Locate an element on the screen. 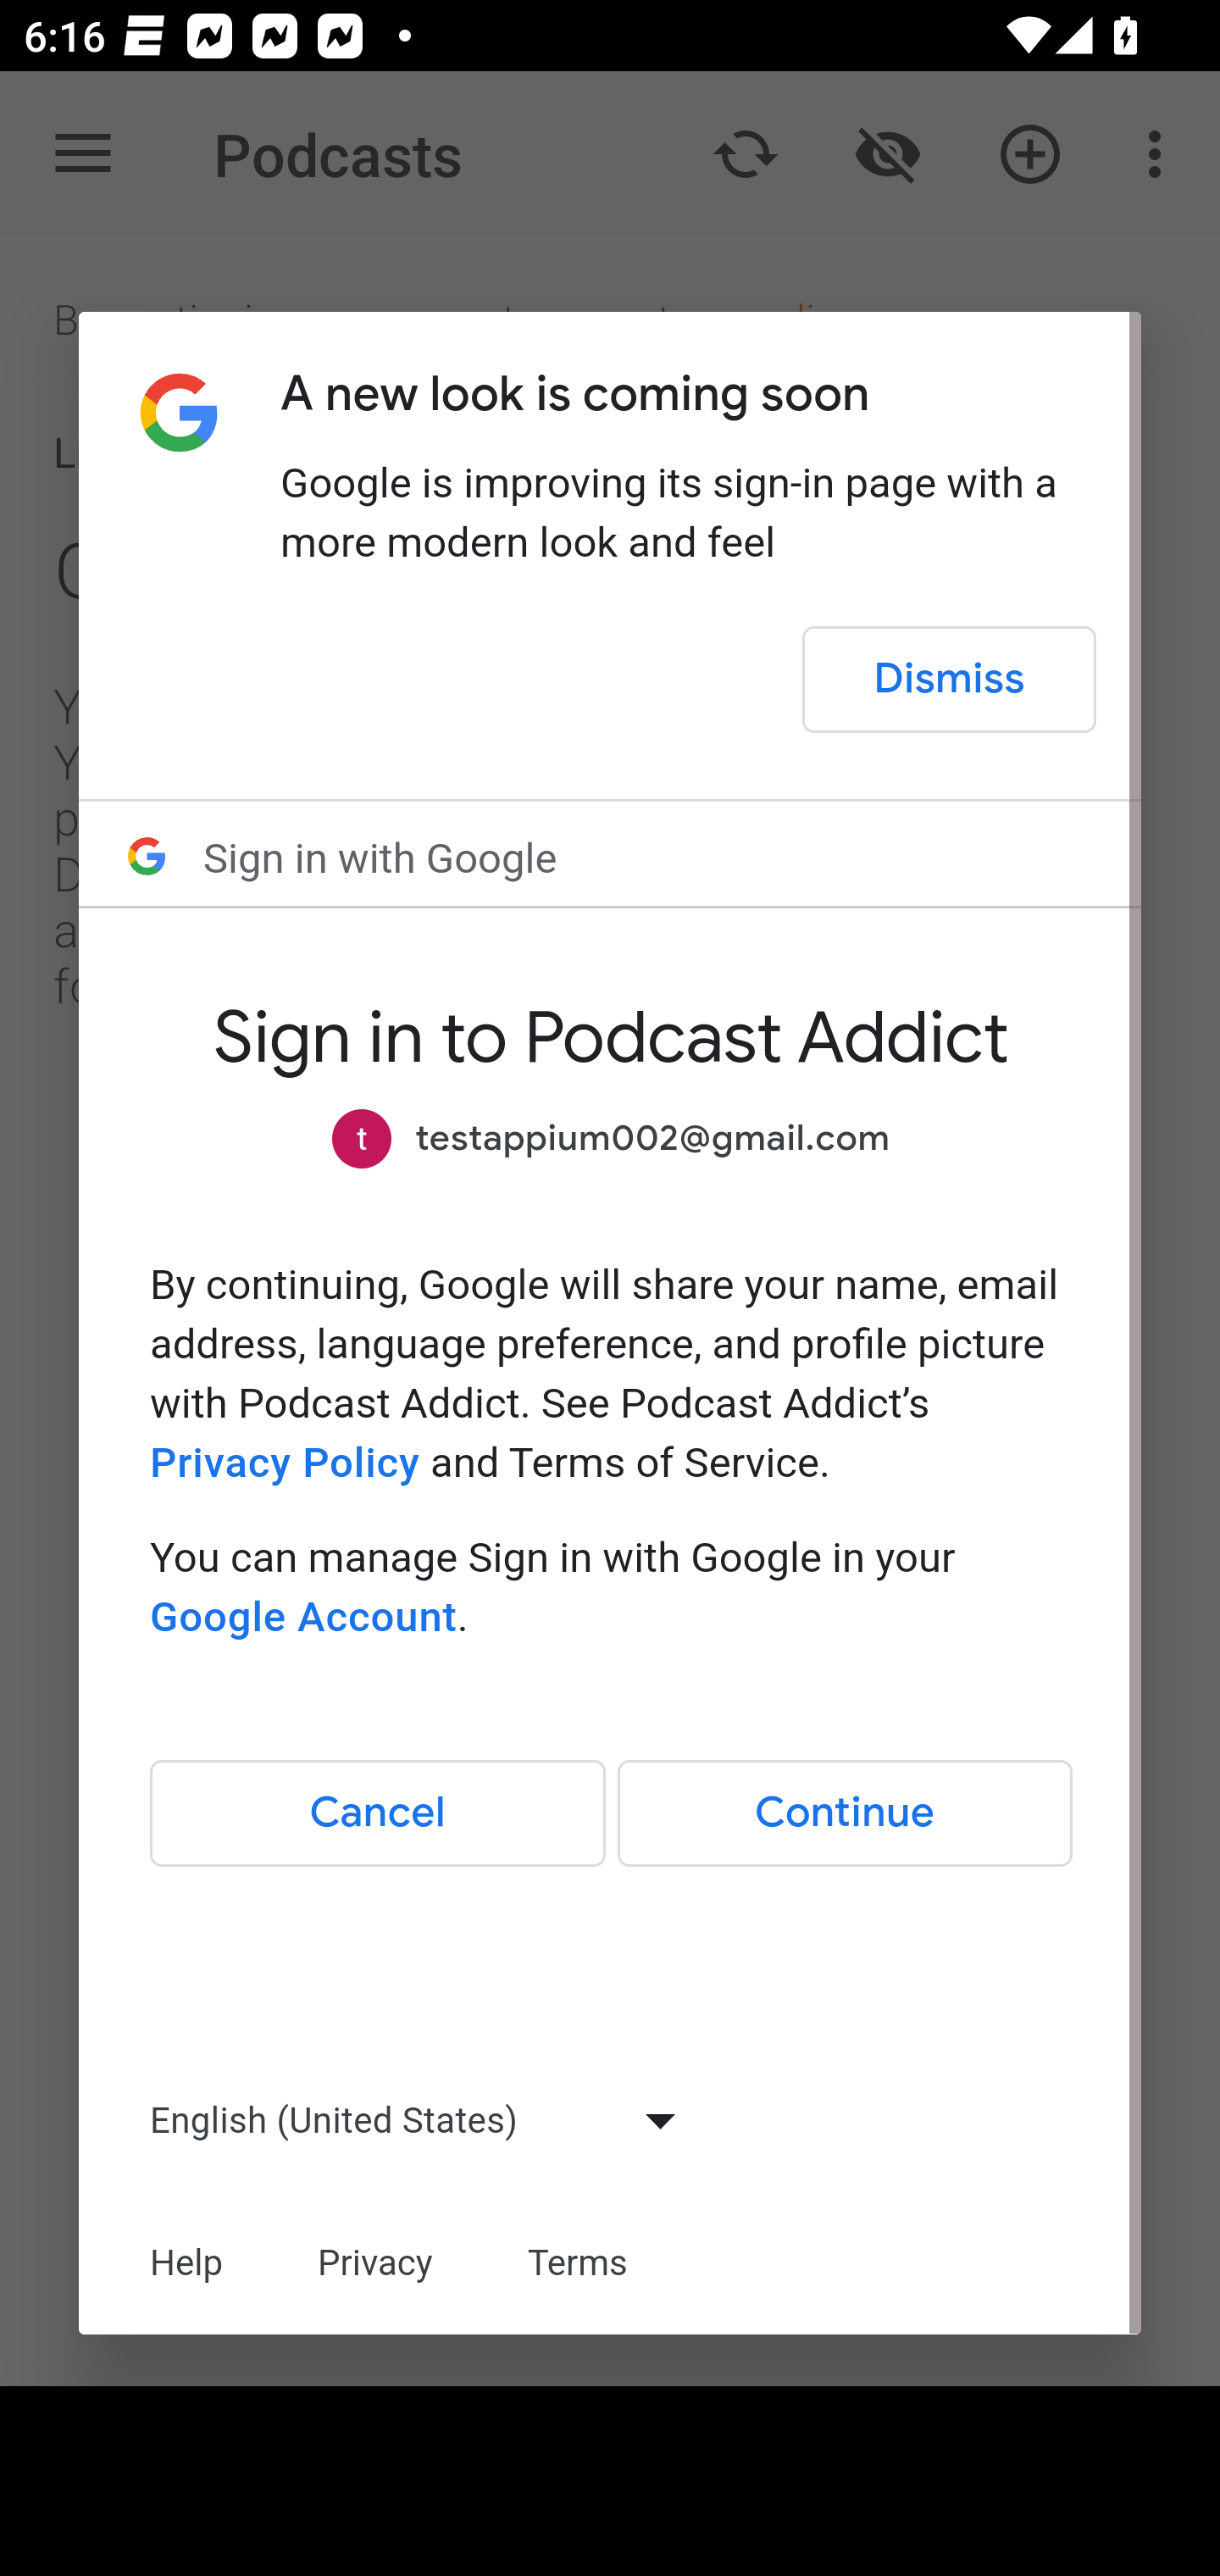 Image resolution: width=1220 pixels, height=2576 pixels. Privacy is located at coordinates (374, 2262).